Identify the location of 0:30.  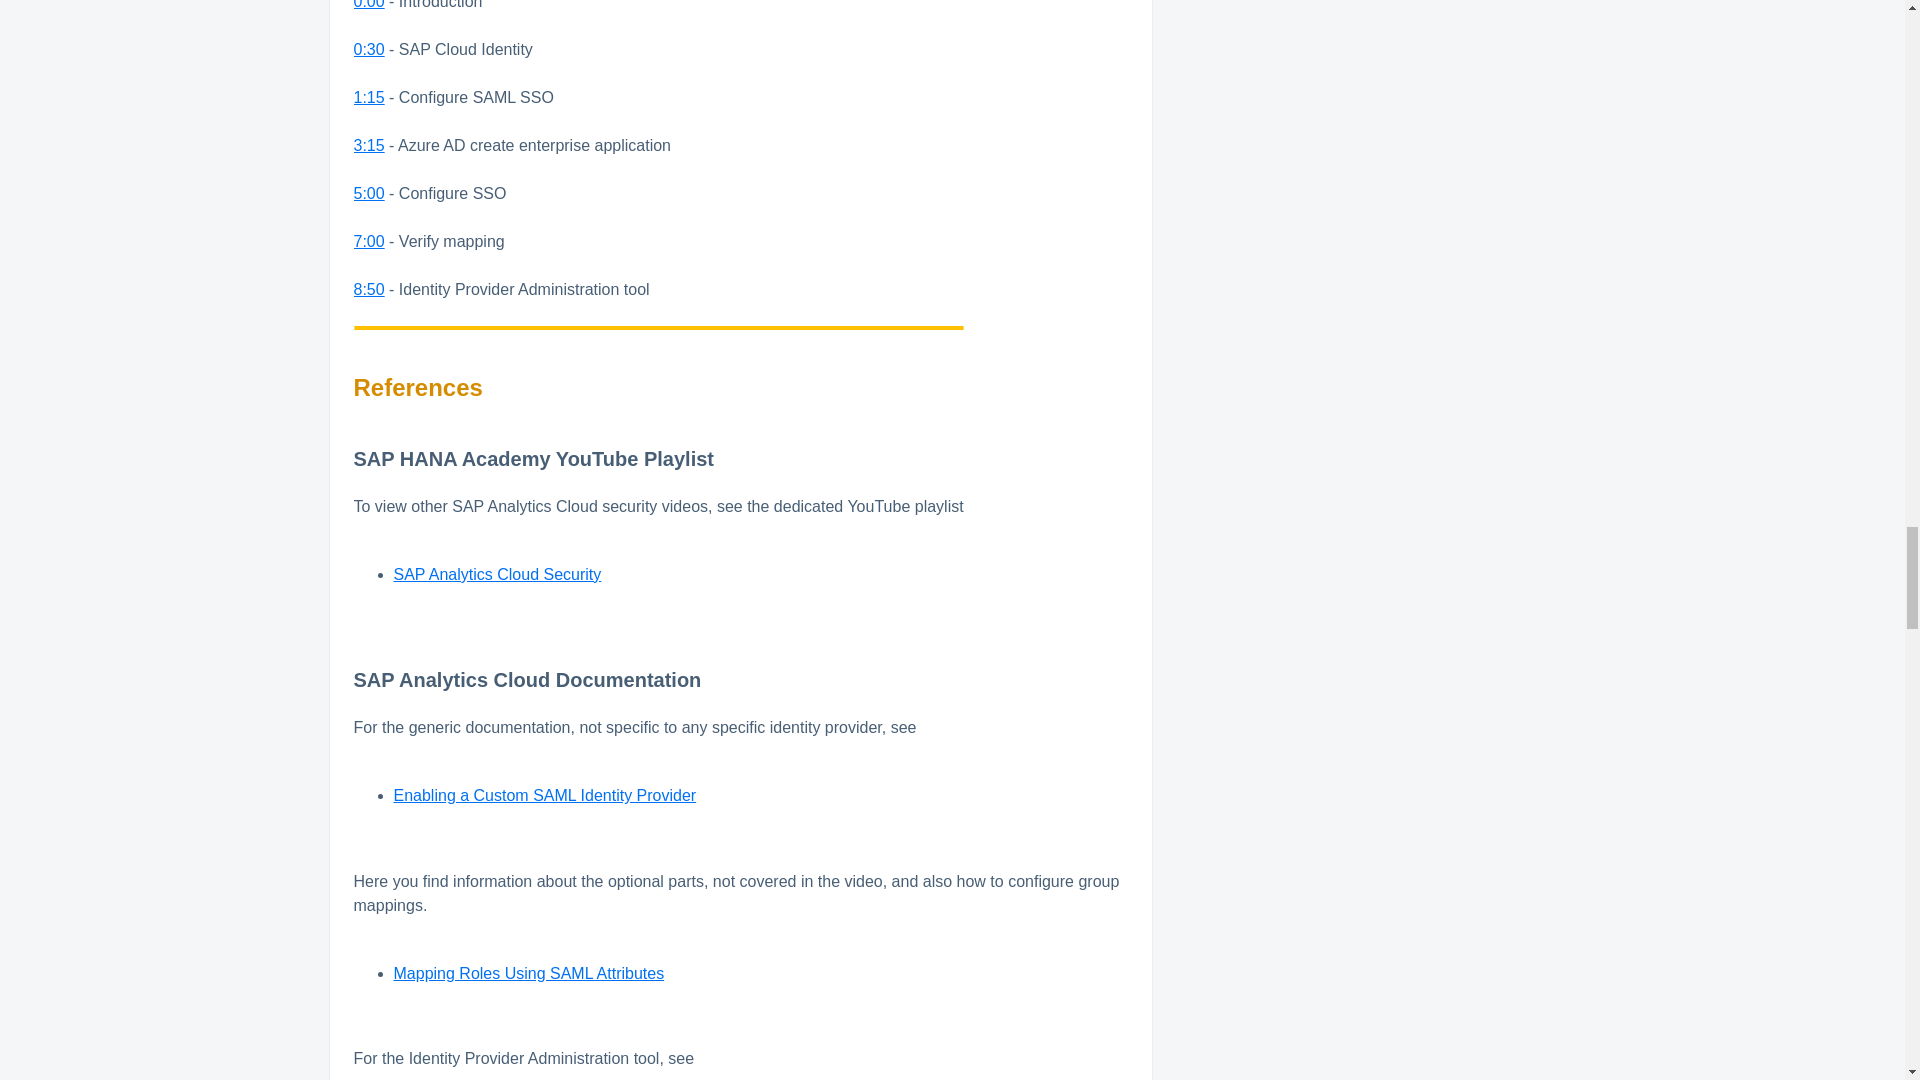
(369, 50).